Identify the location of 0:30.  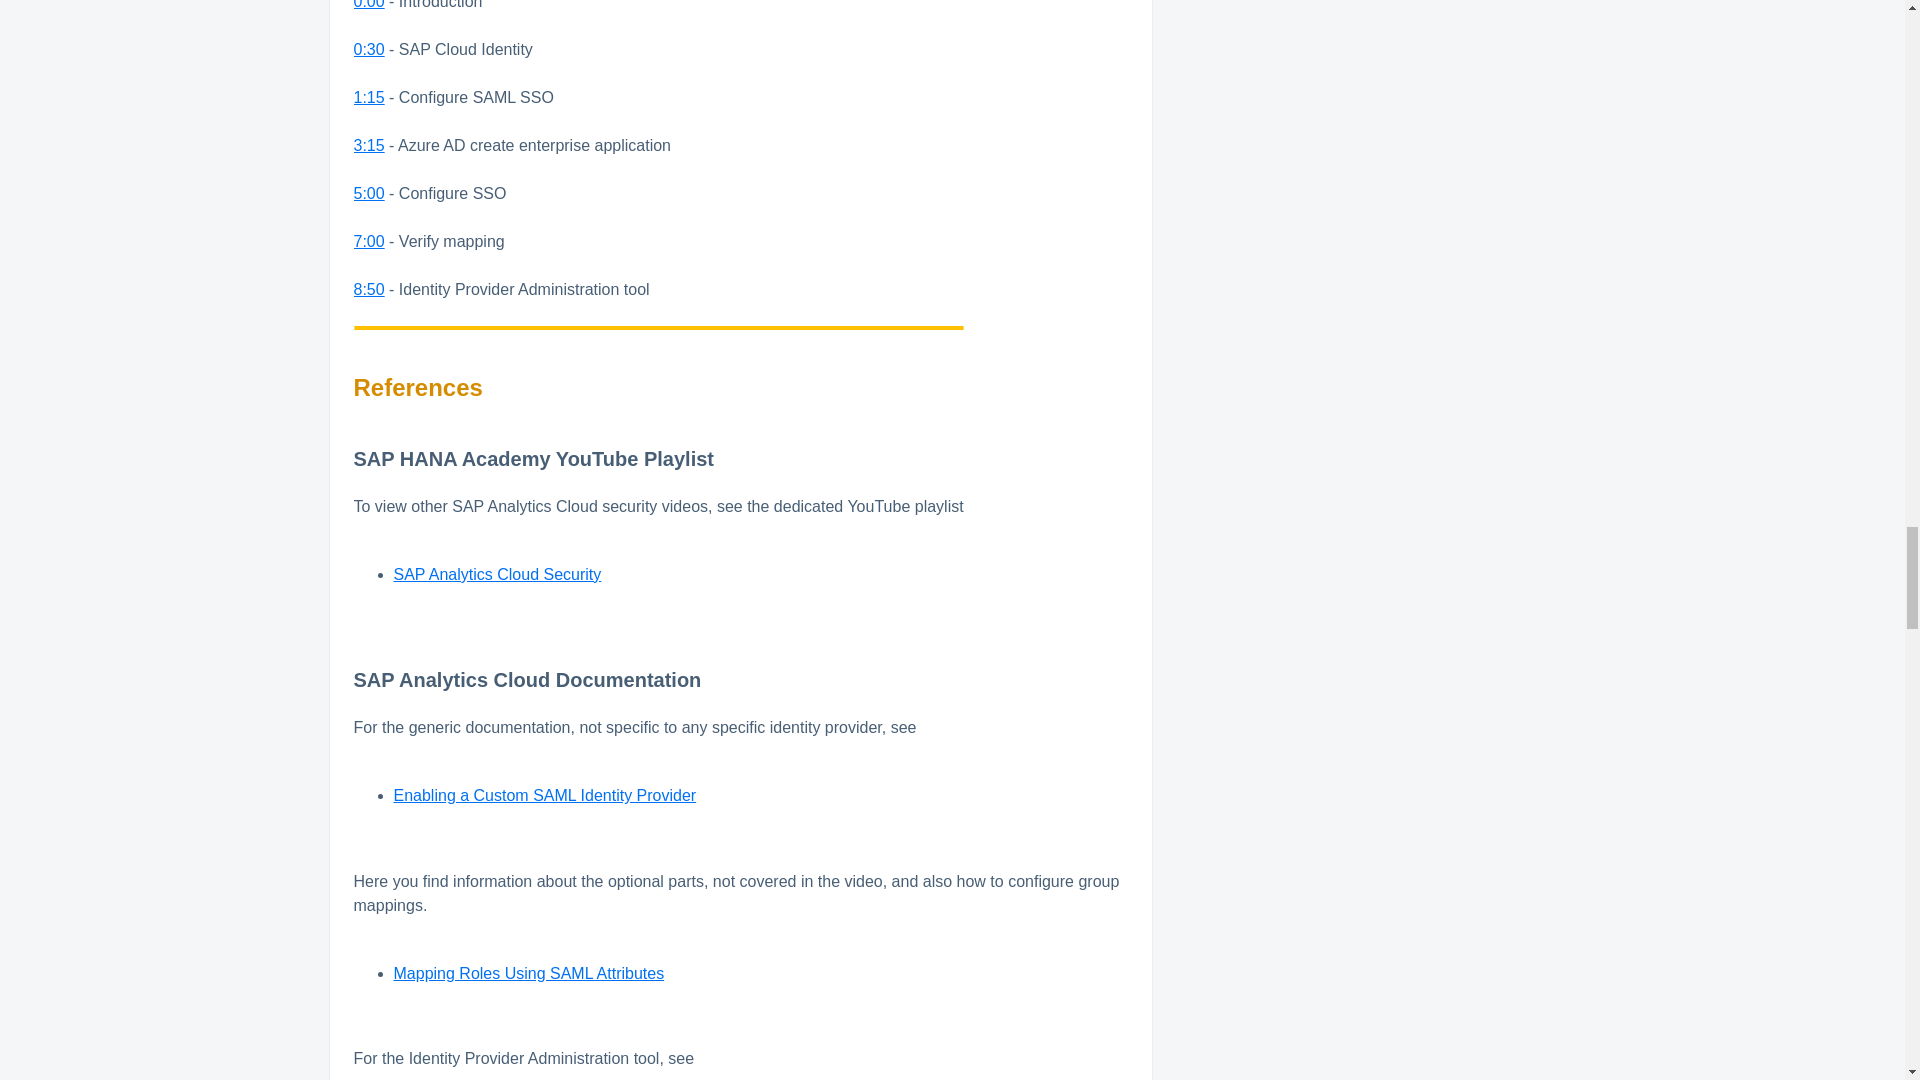
(369, 50).